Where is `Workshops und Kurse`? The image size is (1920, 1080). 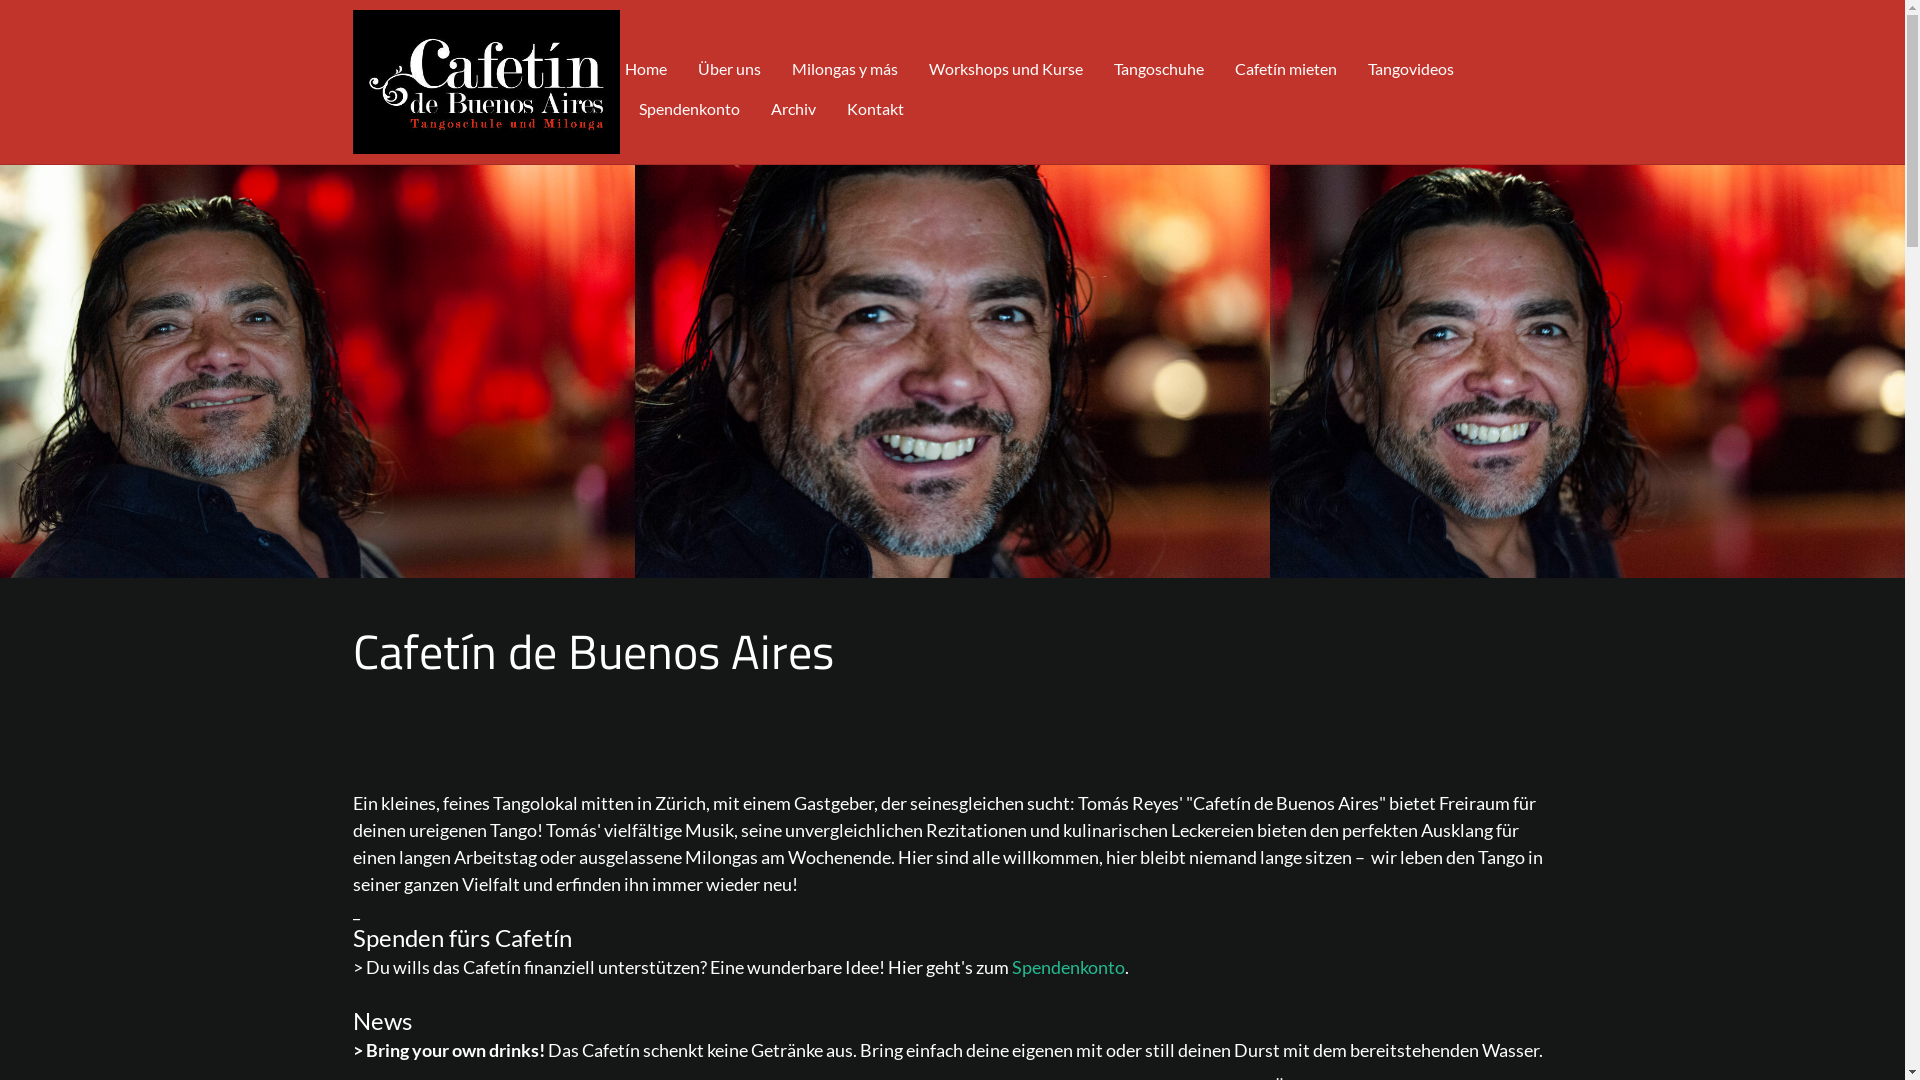 Workshops und Kurse is located at coordinates (1005, 62).